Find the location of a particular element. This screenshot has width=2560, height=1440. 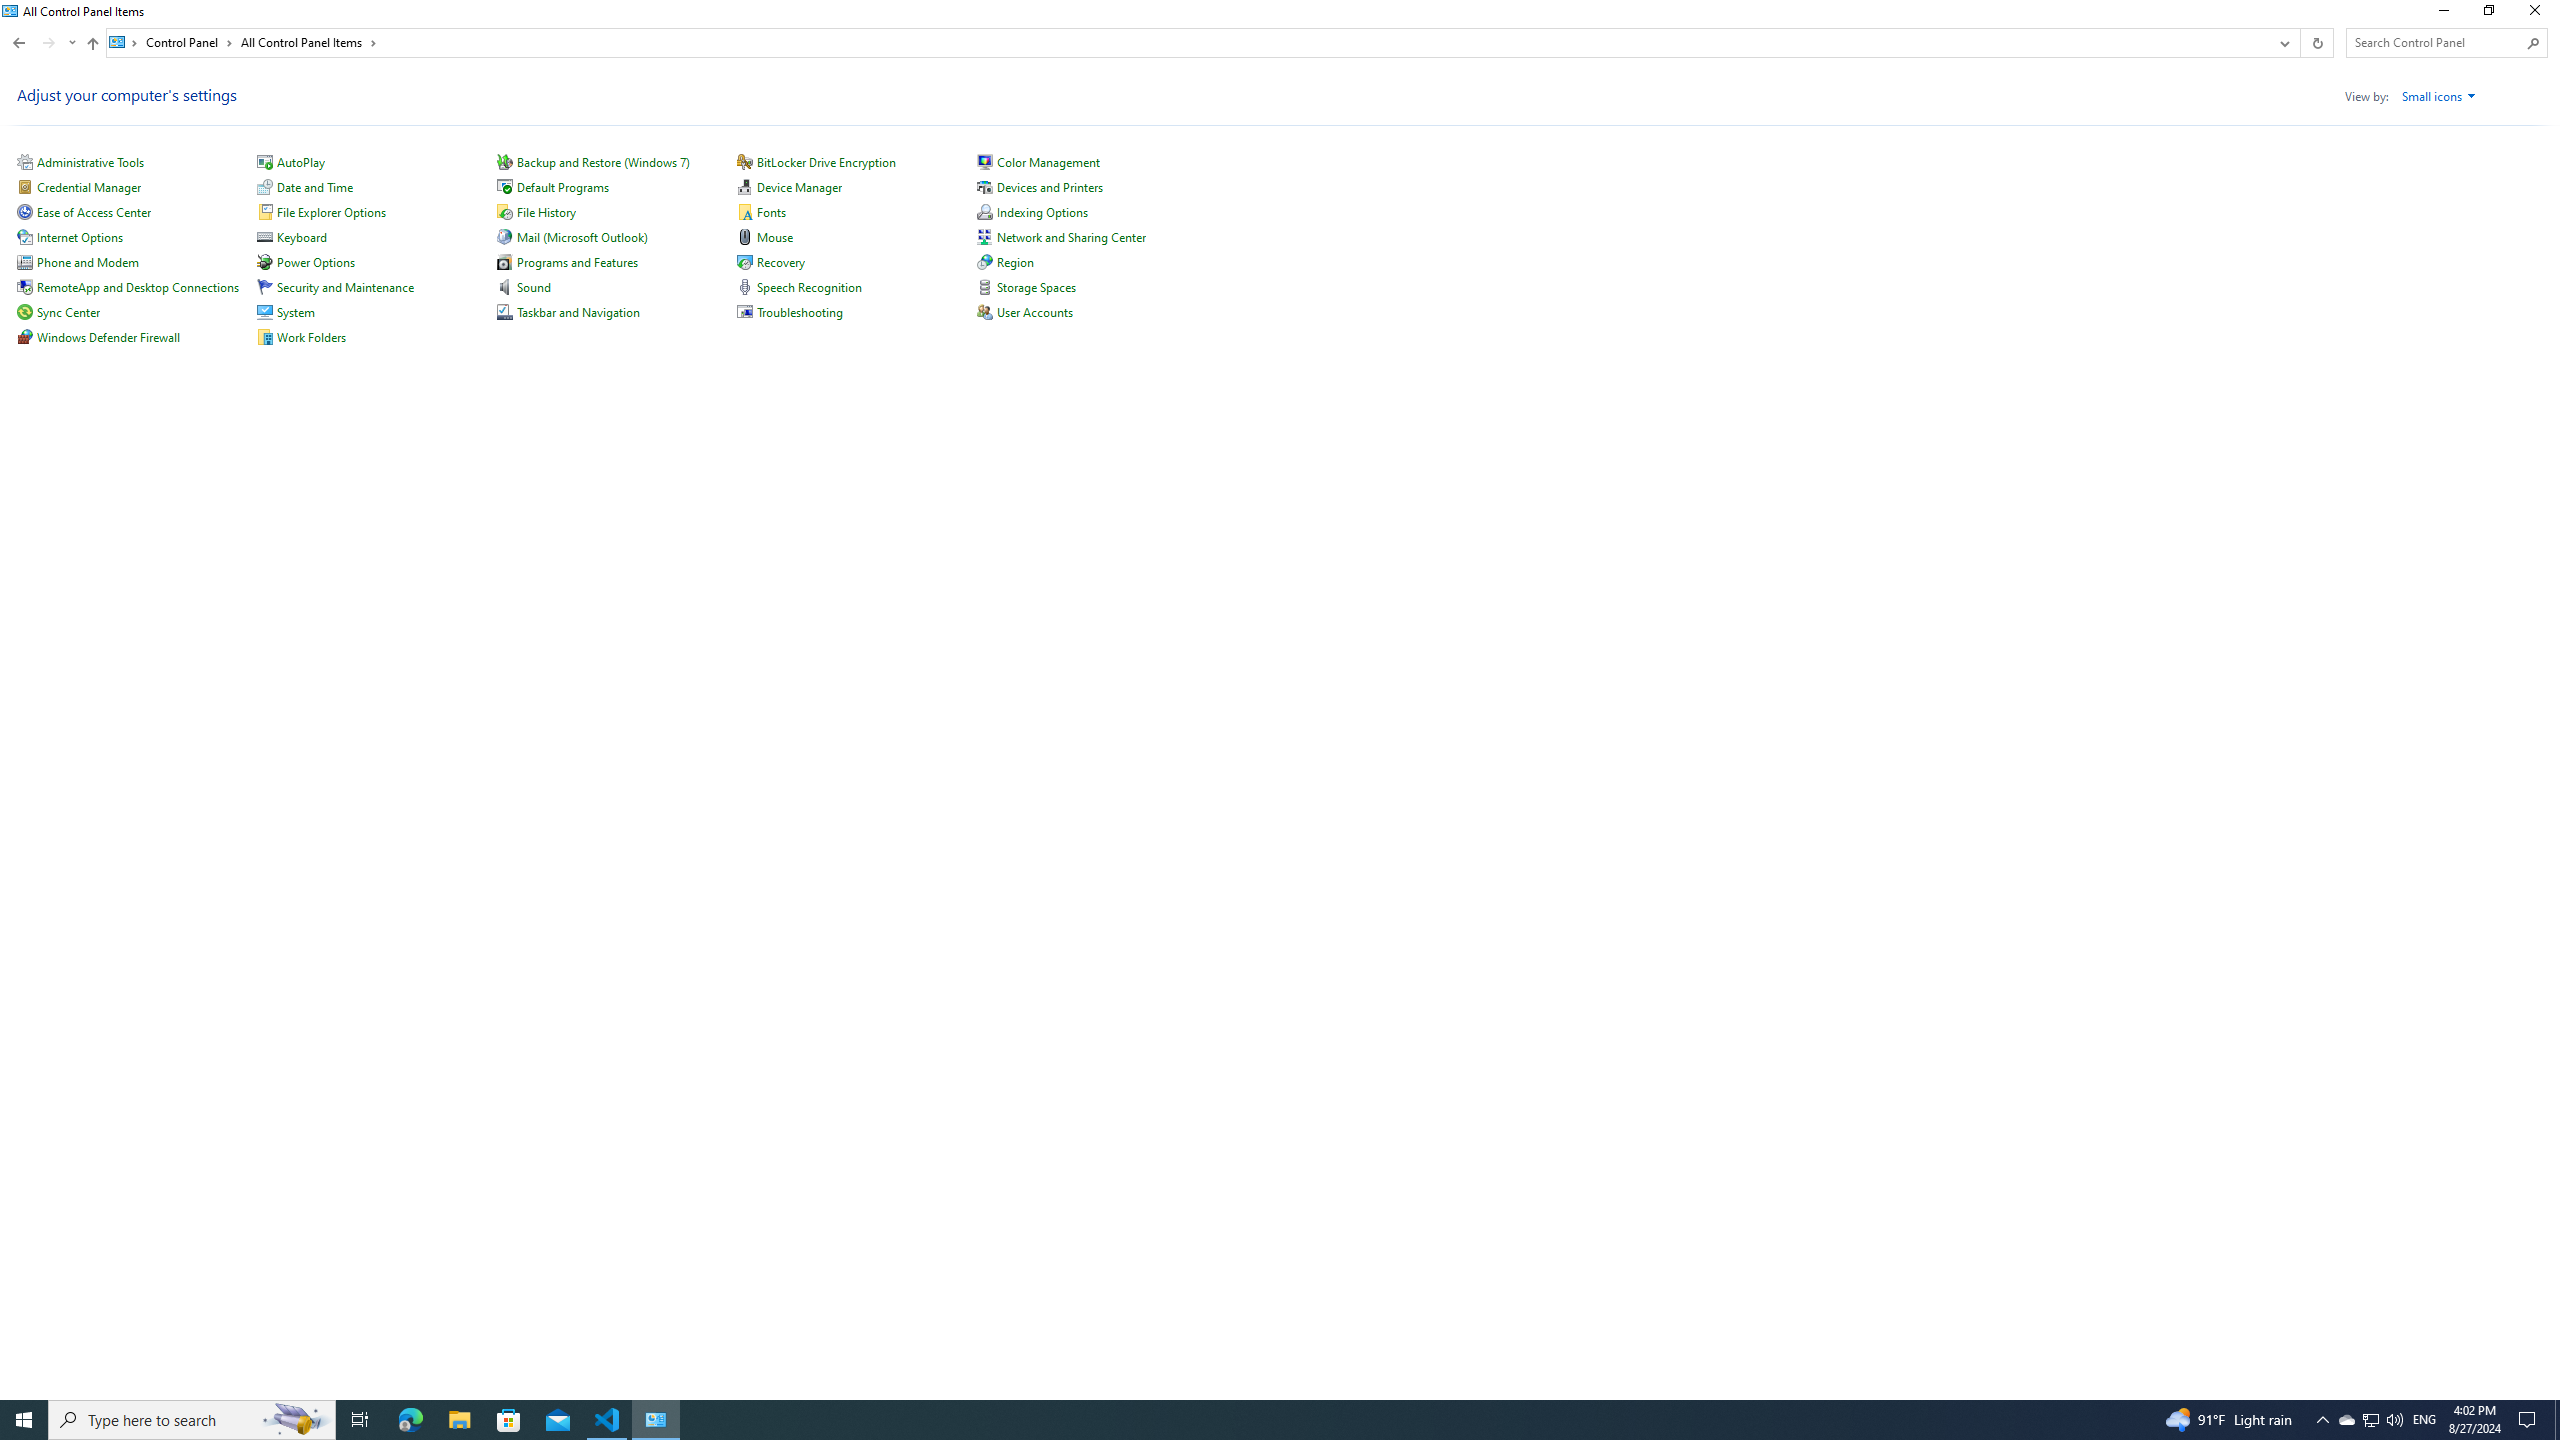

Search Box is located at coordinates (2436, 42).